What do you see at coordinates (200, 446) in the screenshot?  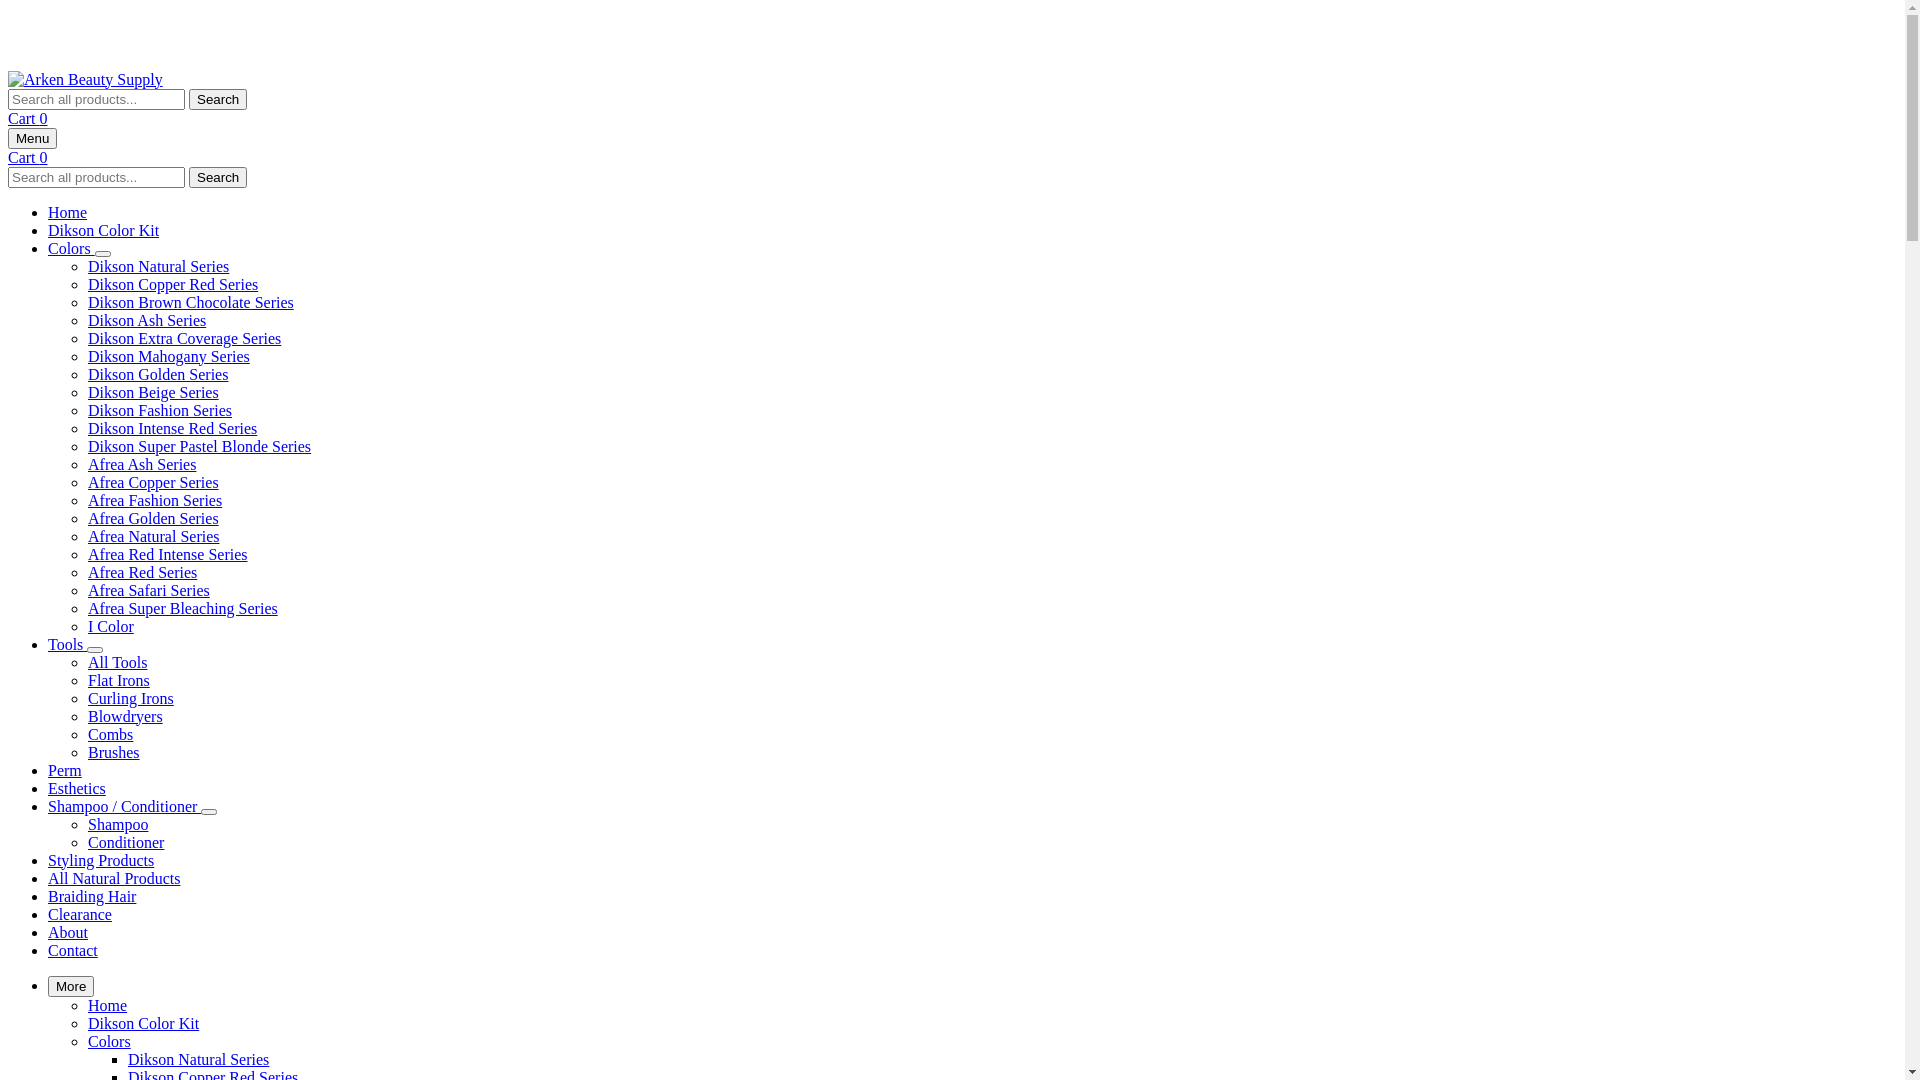 I see `Dikson Super Pastel Blonde Series` at bounding box center [200, 446].